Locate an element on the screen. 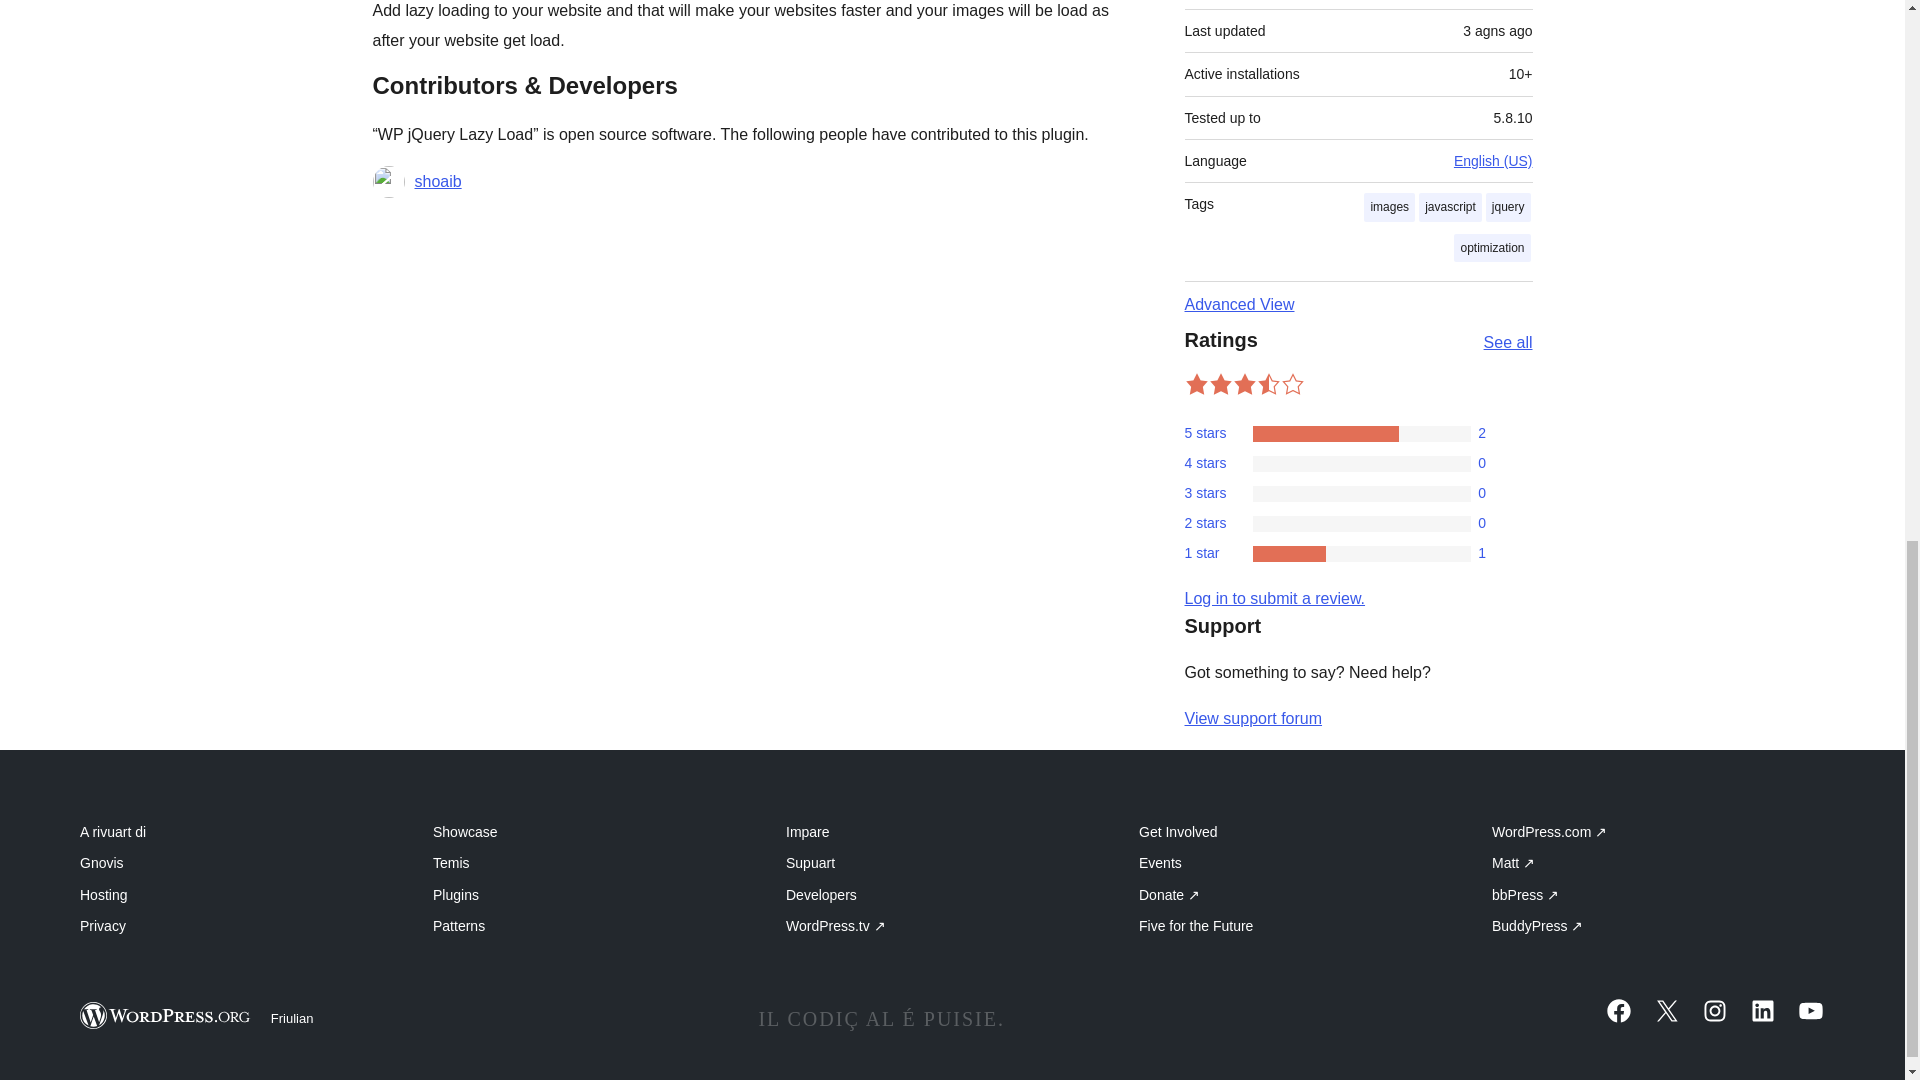 This screenshot has width=1920, height=1080. shoaib is located at coordinates (437, 182).